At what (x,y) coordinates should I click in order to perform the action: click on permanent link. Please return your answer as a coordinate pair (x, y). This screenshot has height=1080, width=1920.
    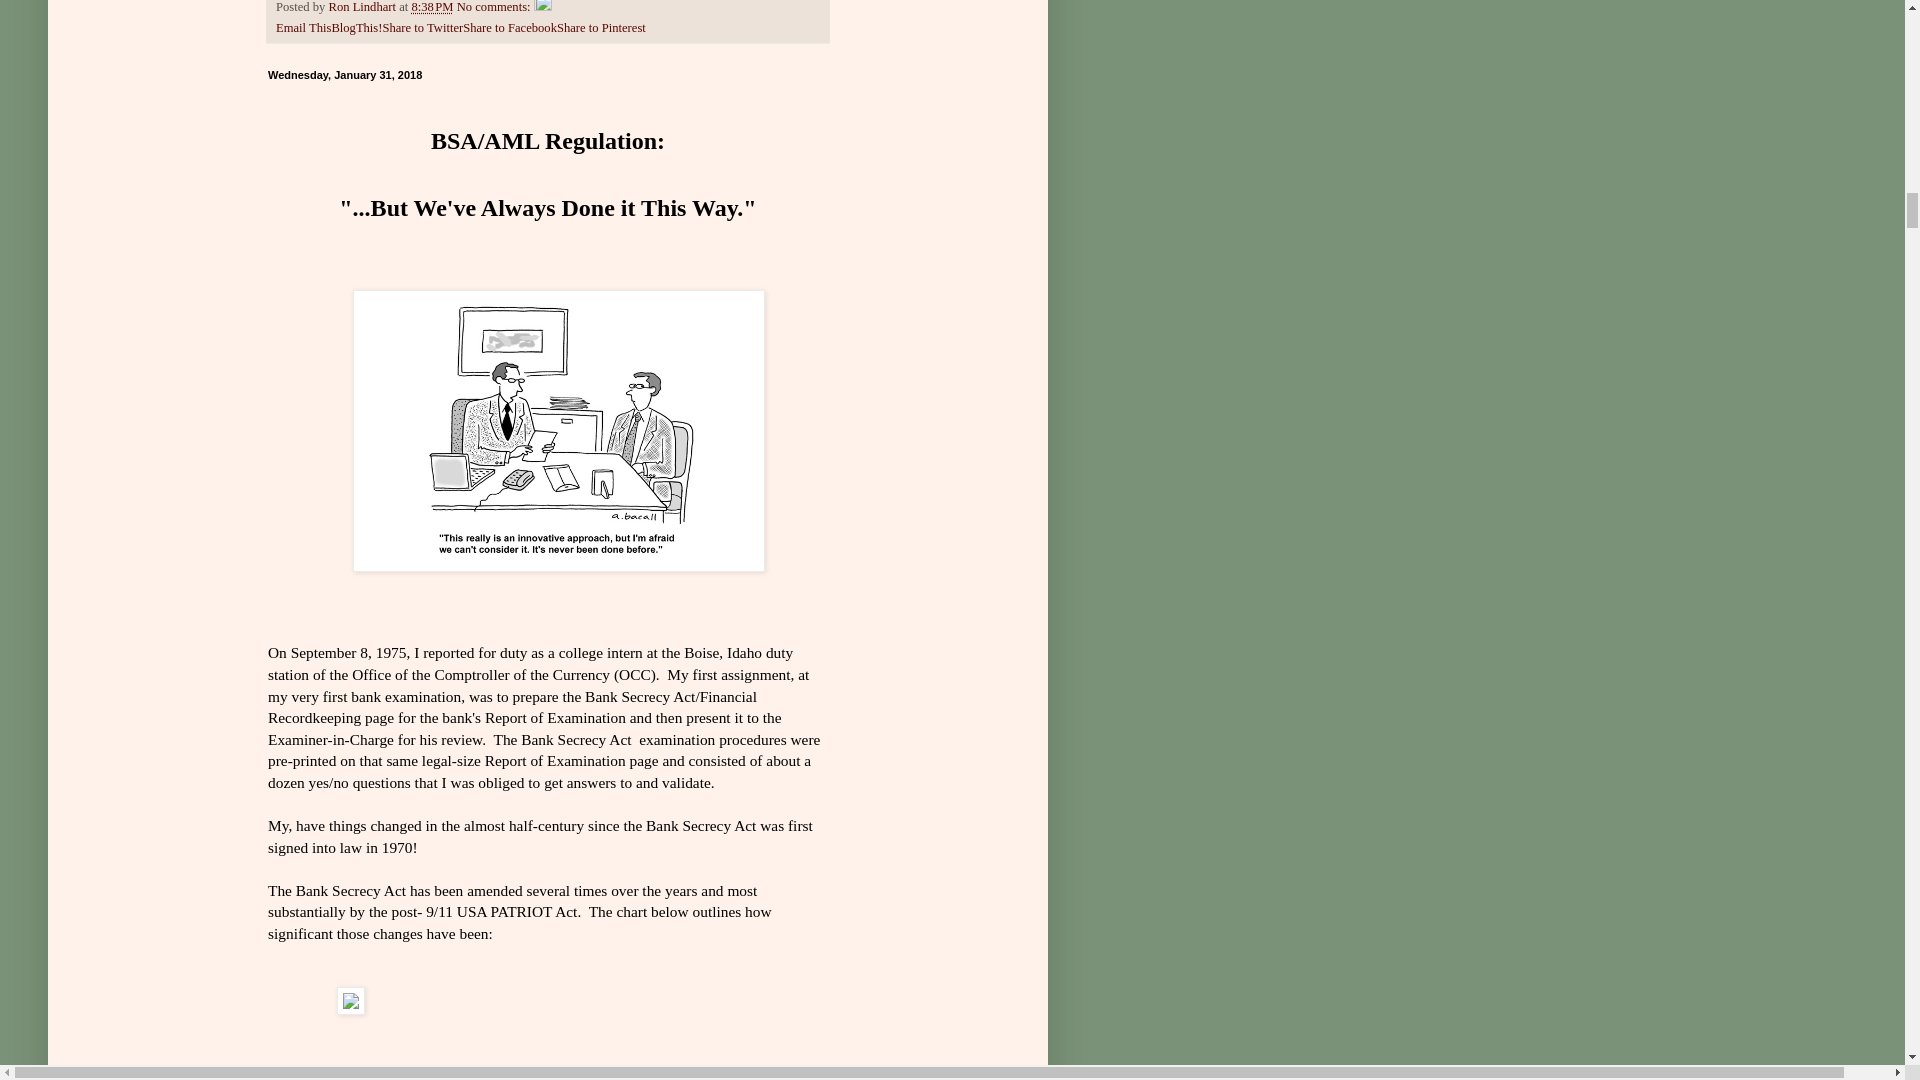
    Looking at the image, I should click on (432, 7).